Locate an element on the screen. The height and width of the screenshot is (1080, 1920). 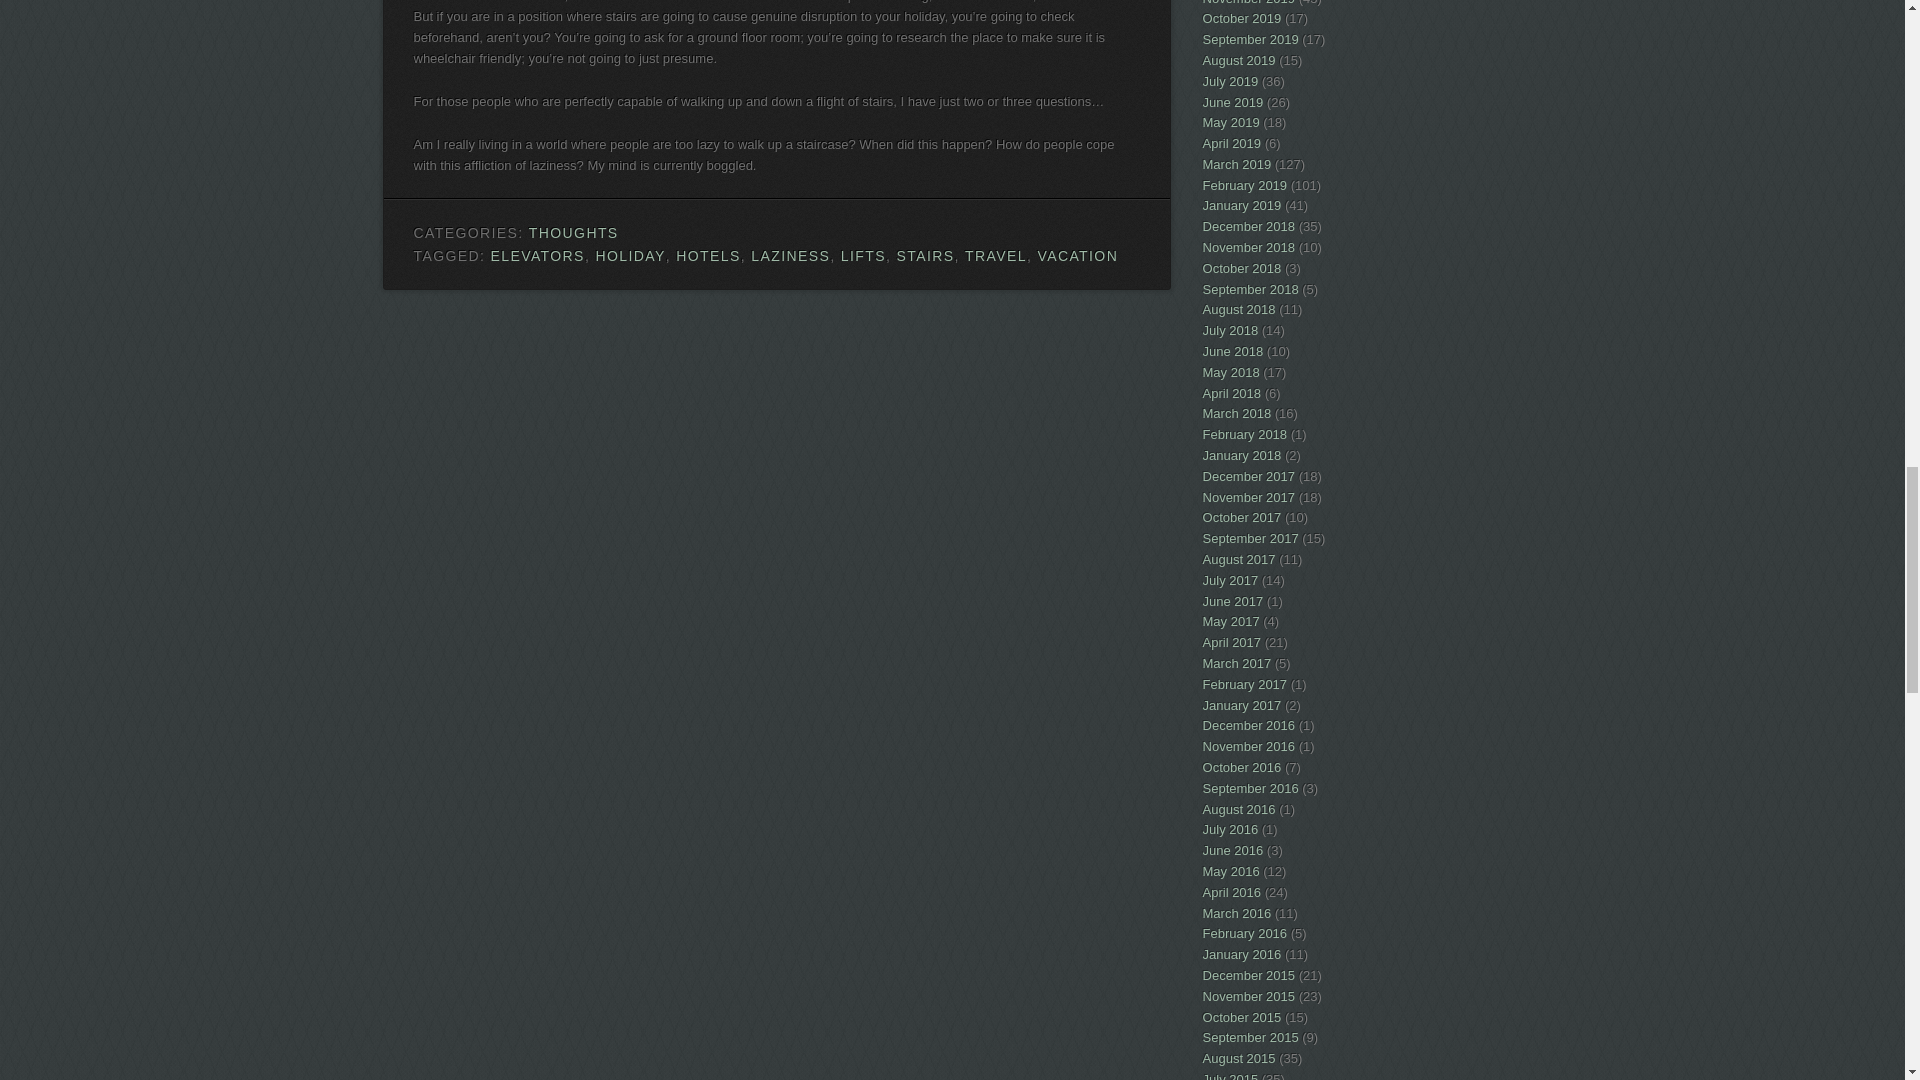
LAZINESS is located at coordinates (790, 256).